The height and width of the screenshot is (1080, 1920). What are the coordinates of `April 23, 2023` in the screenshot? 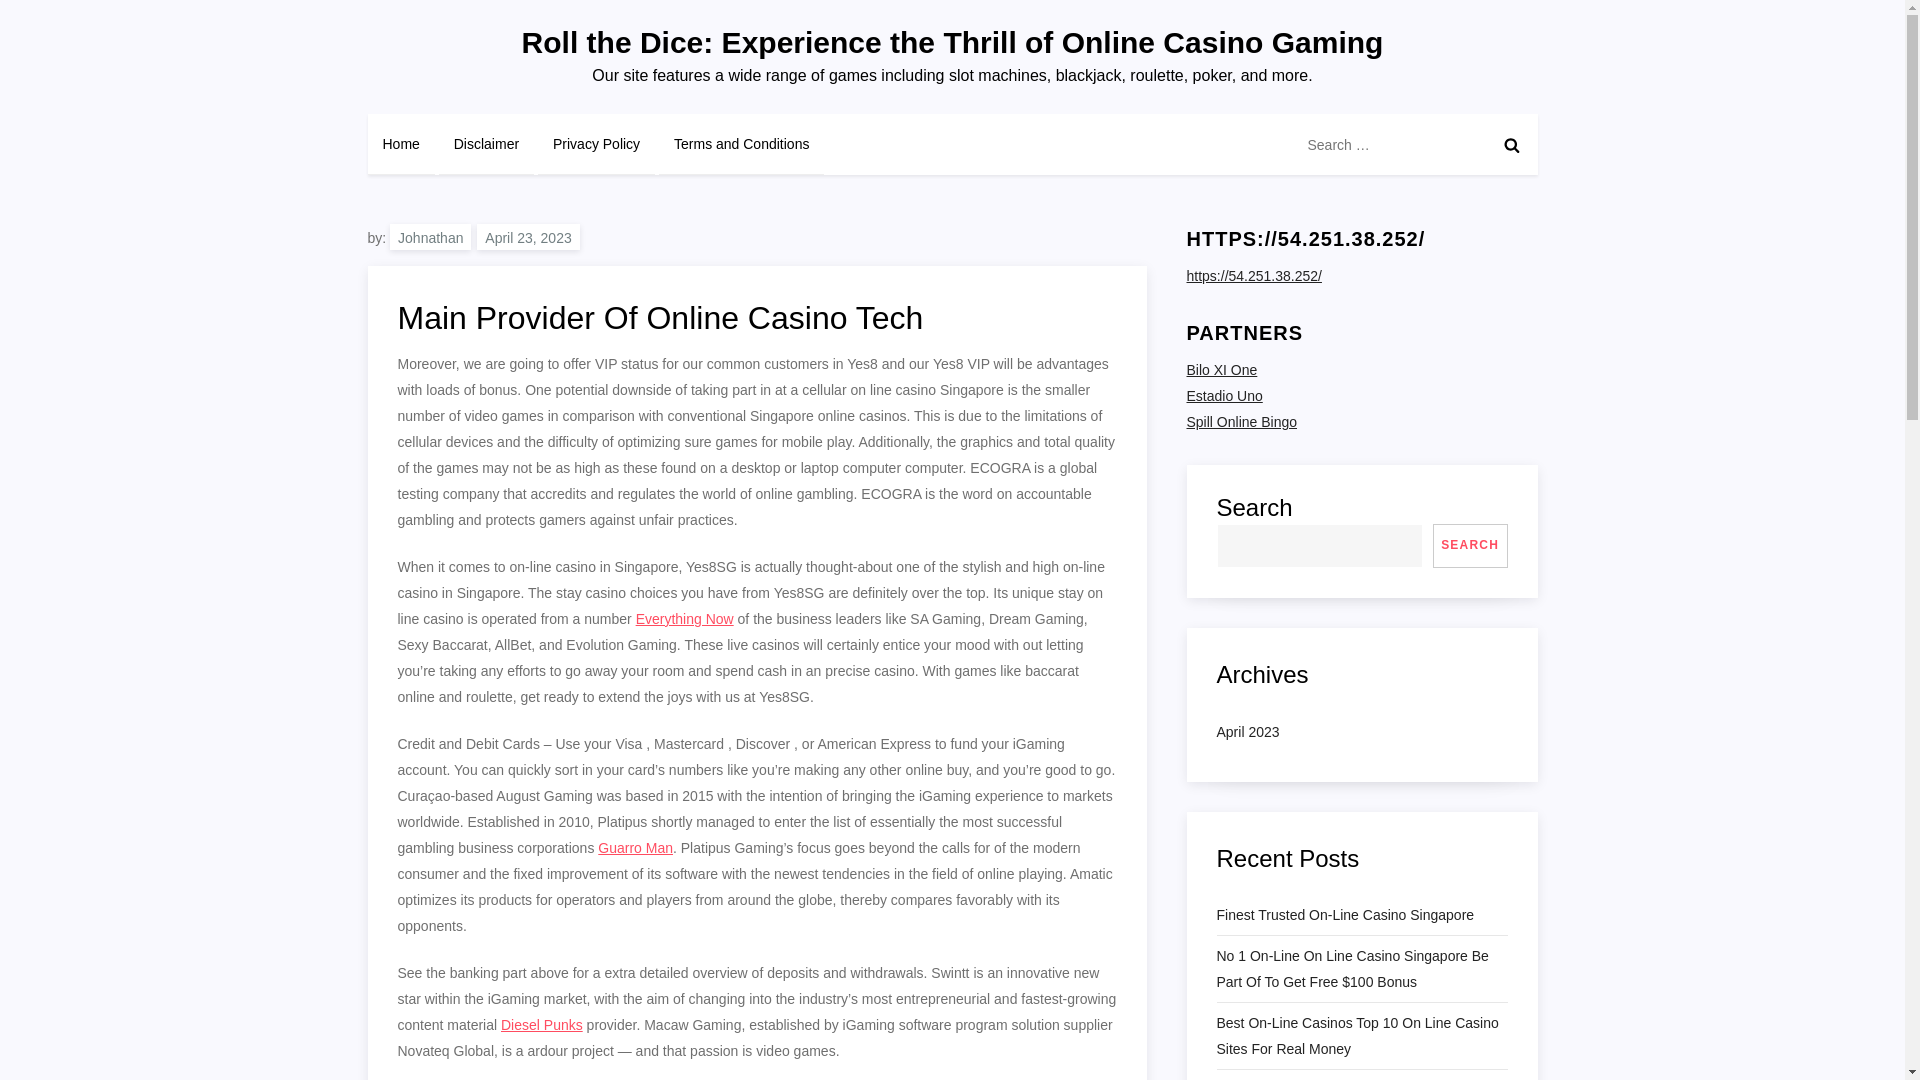 It's located at (528, 236).